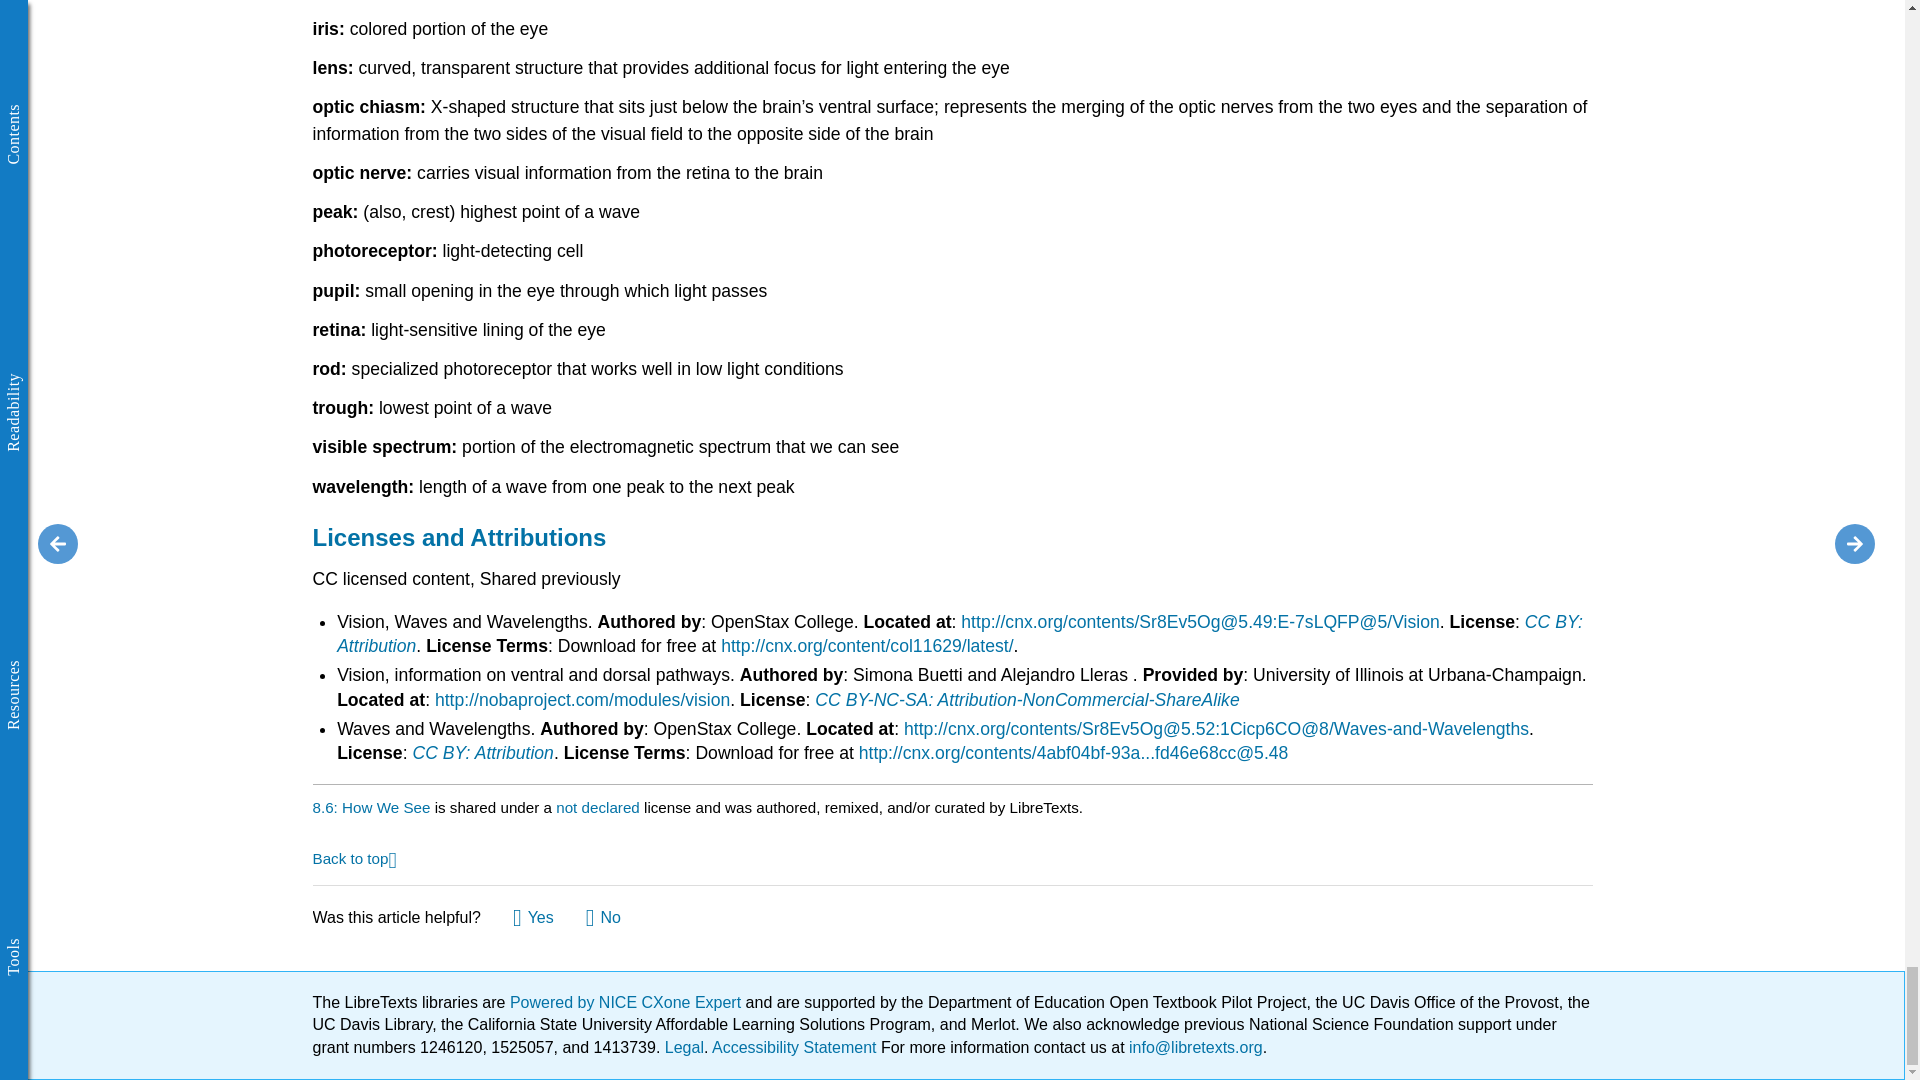  What do you see at coordinates (353, 857) in the screenshot?
I see `Jump back to top of this article` at bounding box center [353, 857].